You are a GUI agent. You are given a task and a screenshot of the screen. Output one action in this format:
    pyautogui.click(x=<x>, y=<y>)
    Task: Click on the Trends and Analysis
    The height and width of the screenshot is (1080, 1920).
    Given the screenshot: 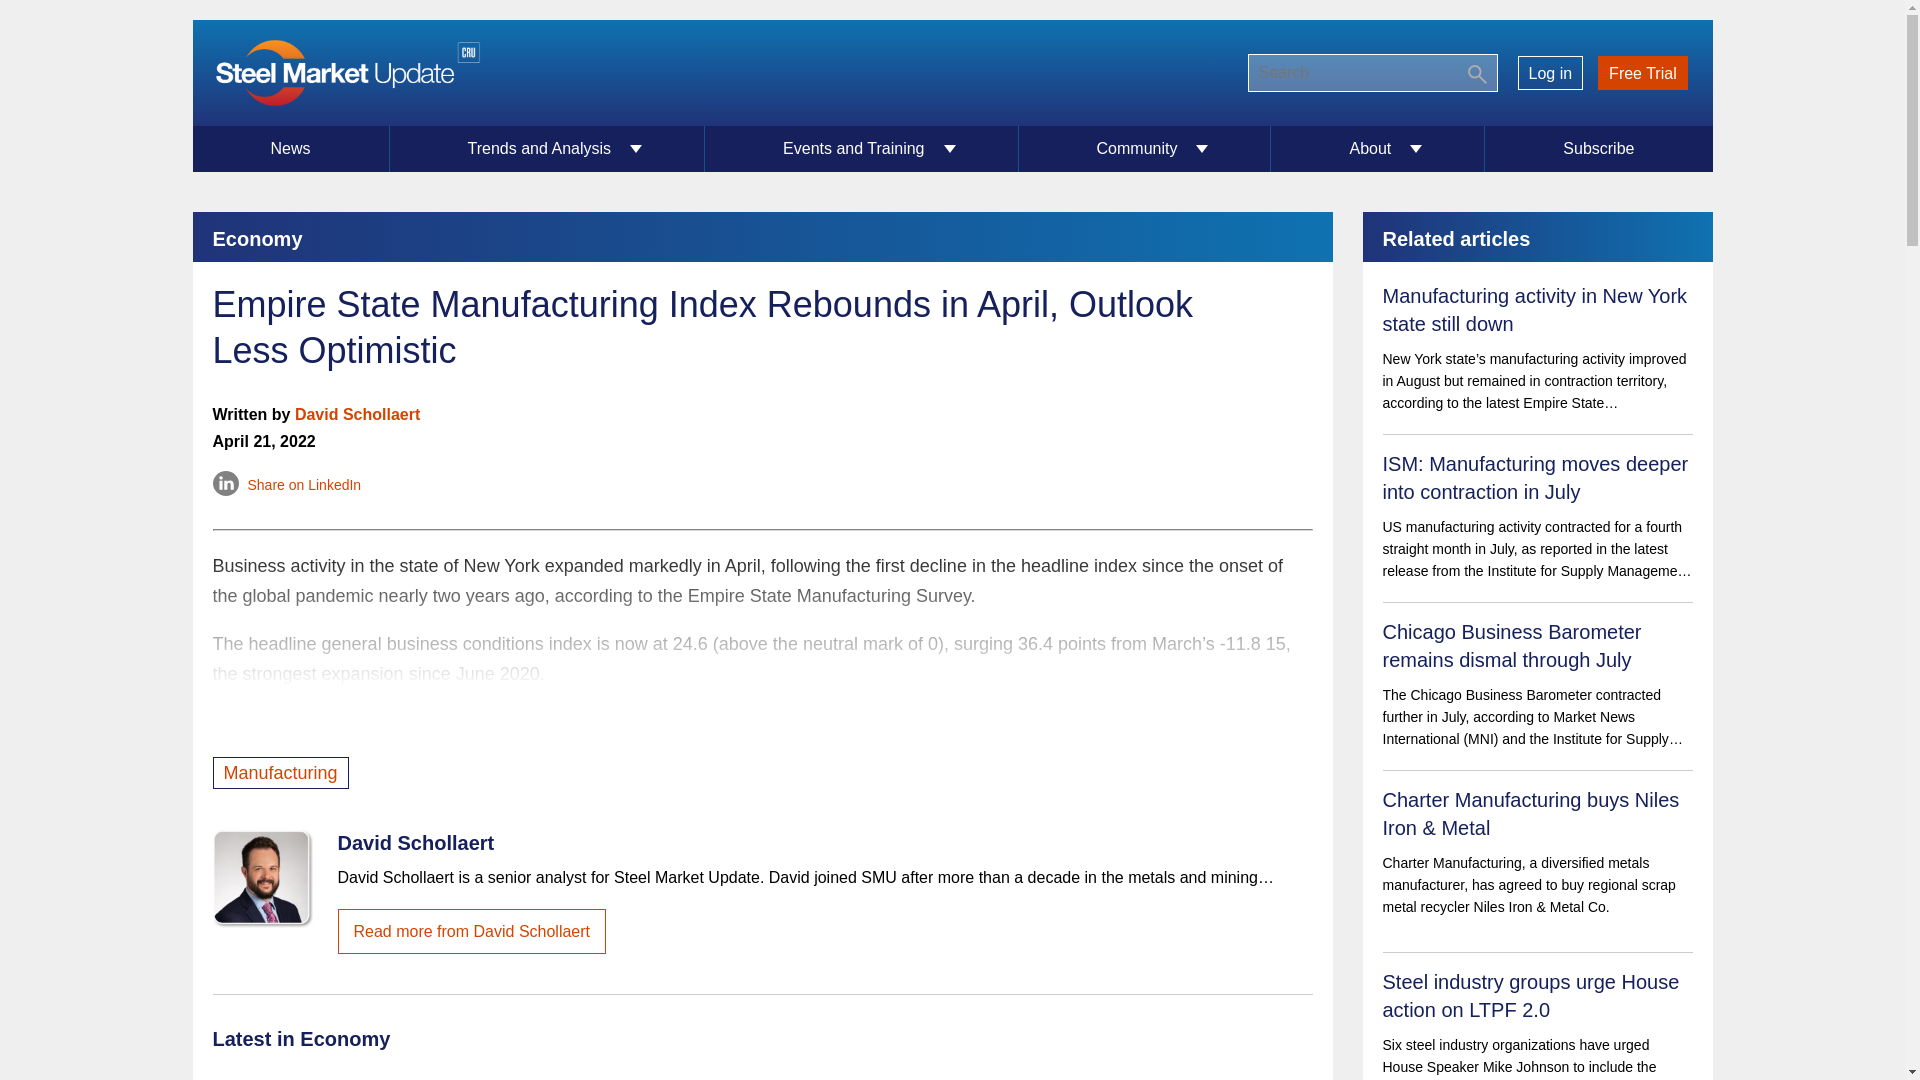 What is the action you would take?
    pyautogui.click(x=548, y=148)
    